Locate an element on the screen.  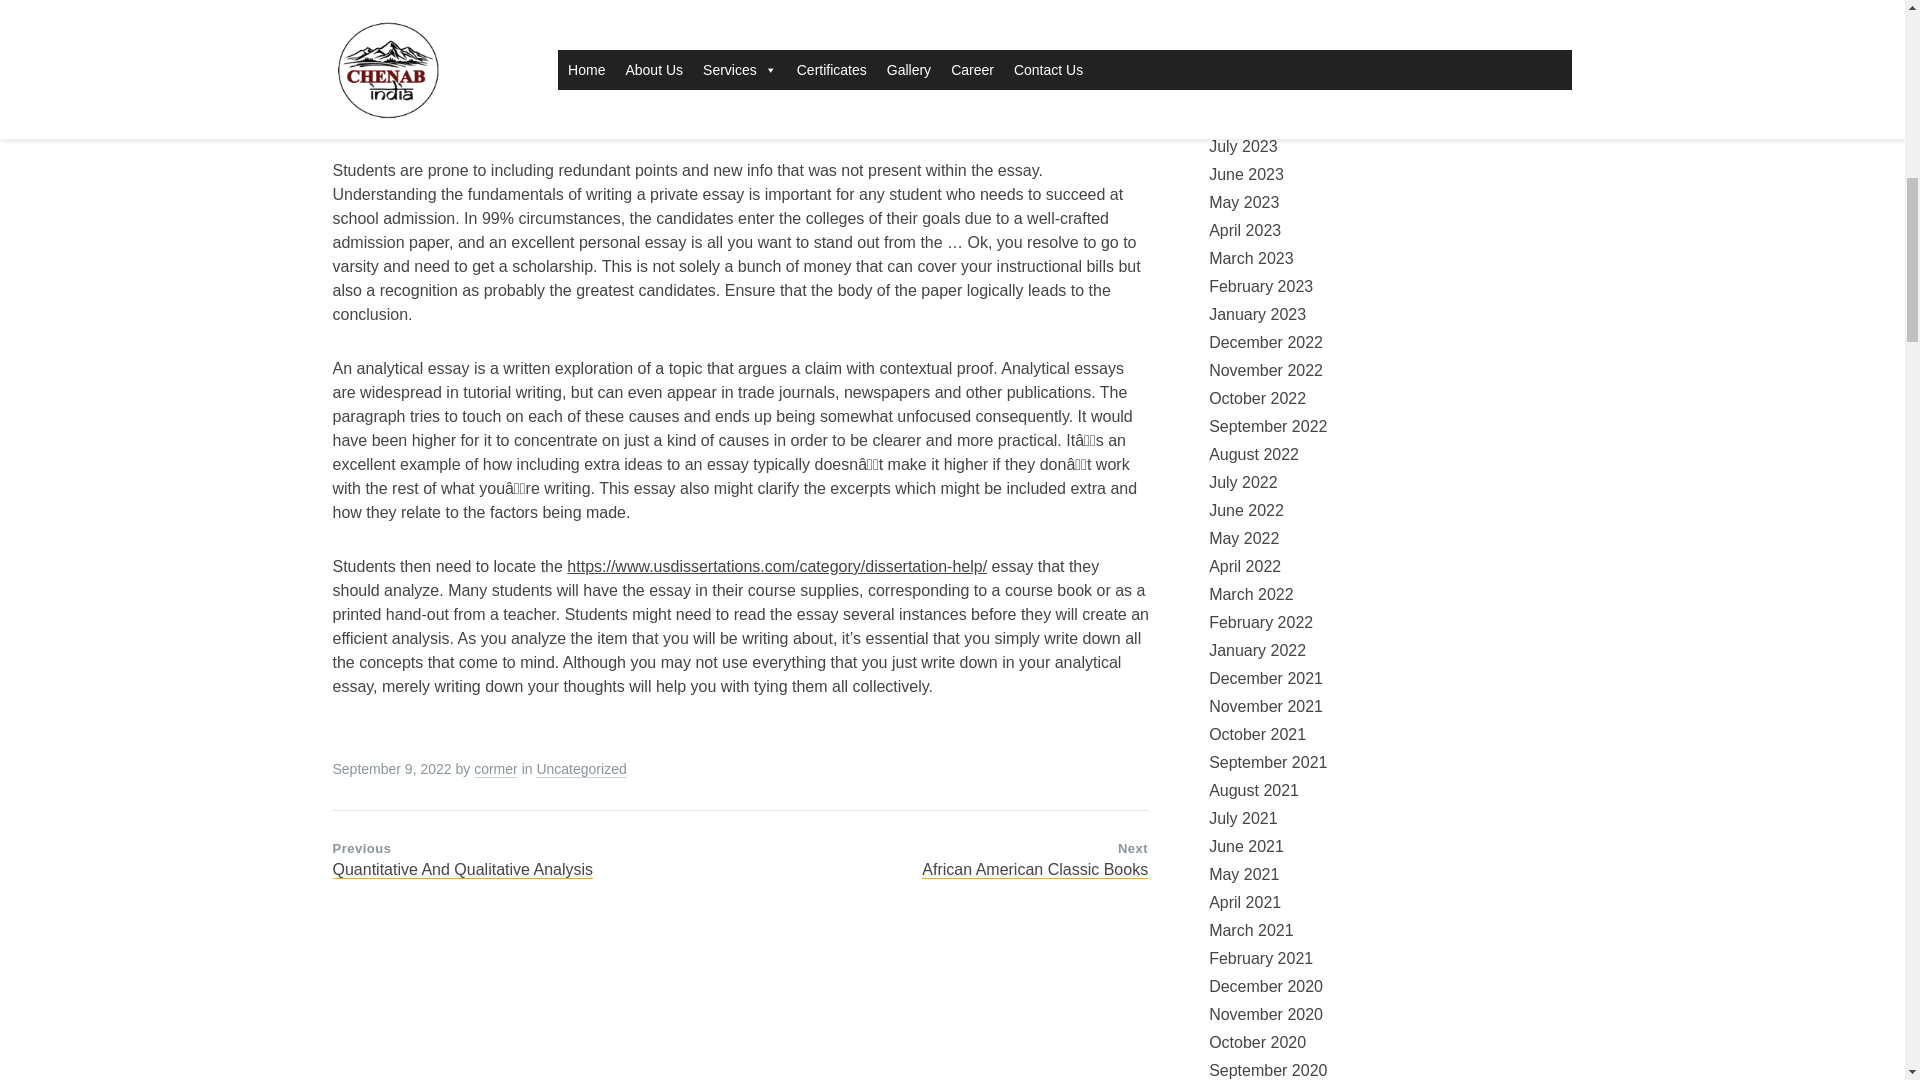
Uncategorized is located at coordinates (580, 768).